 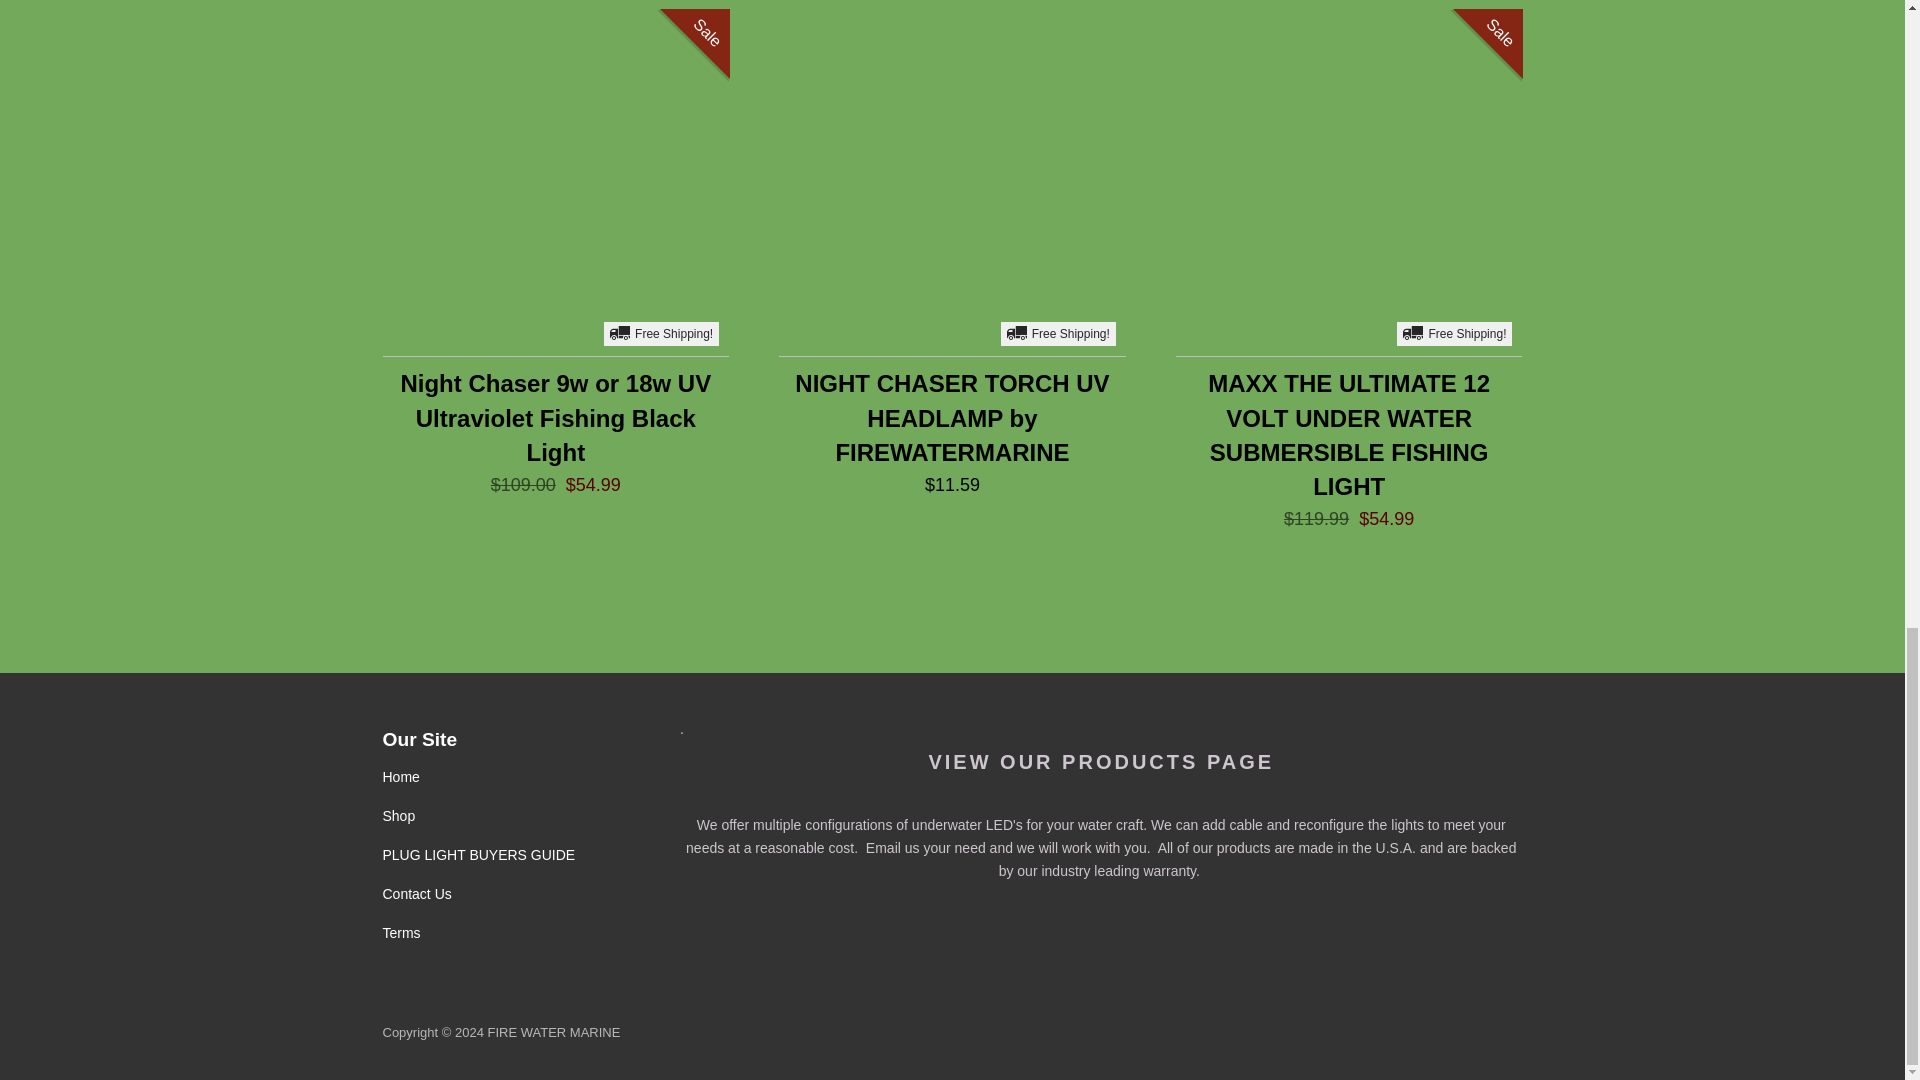 I want to click on PLUG LIGHT BUYERS GUIDE, so click(x=478, y=854).